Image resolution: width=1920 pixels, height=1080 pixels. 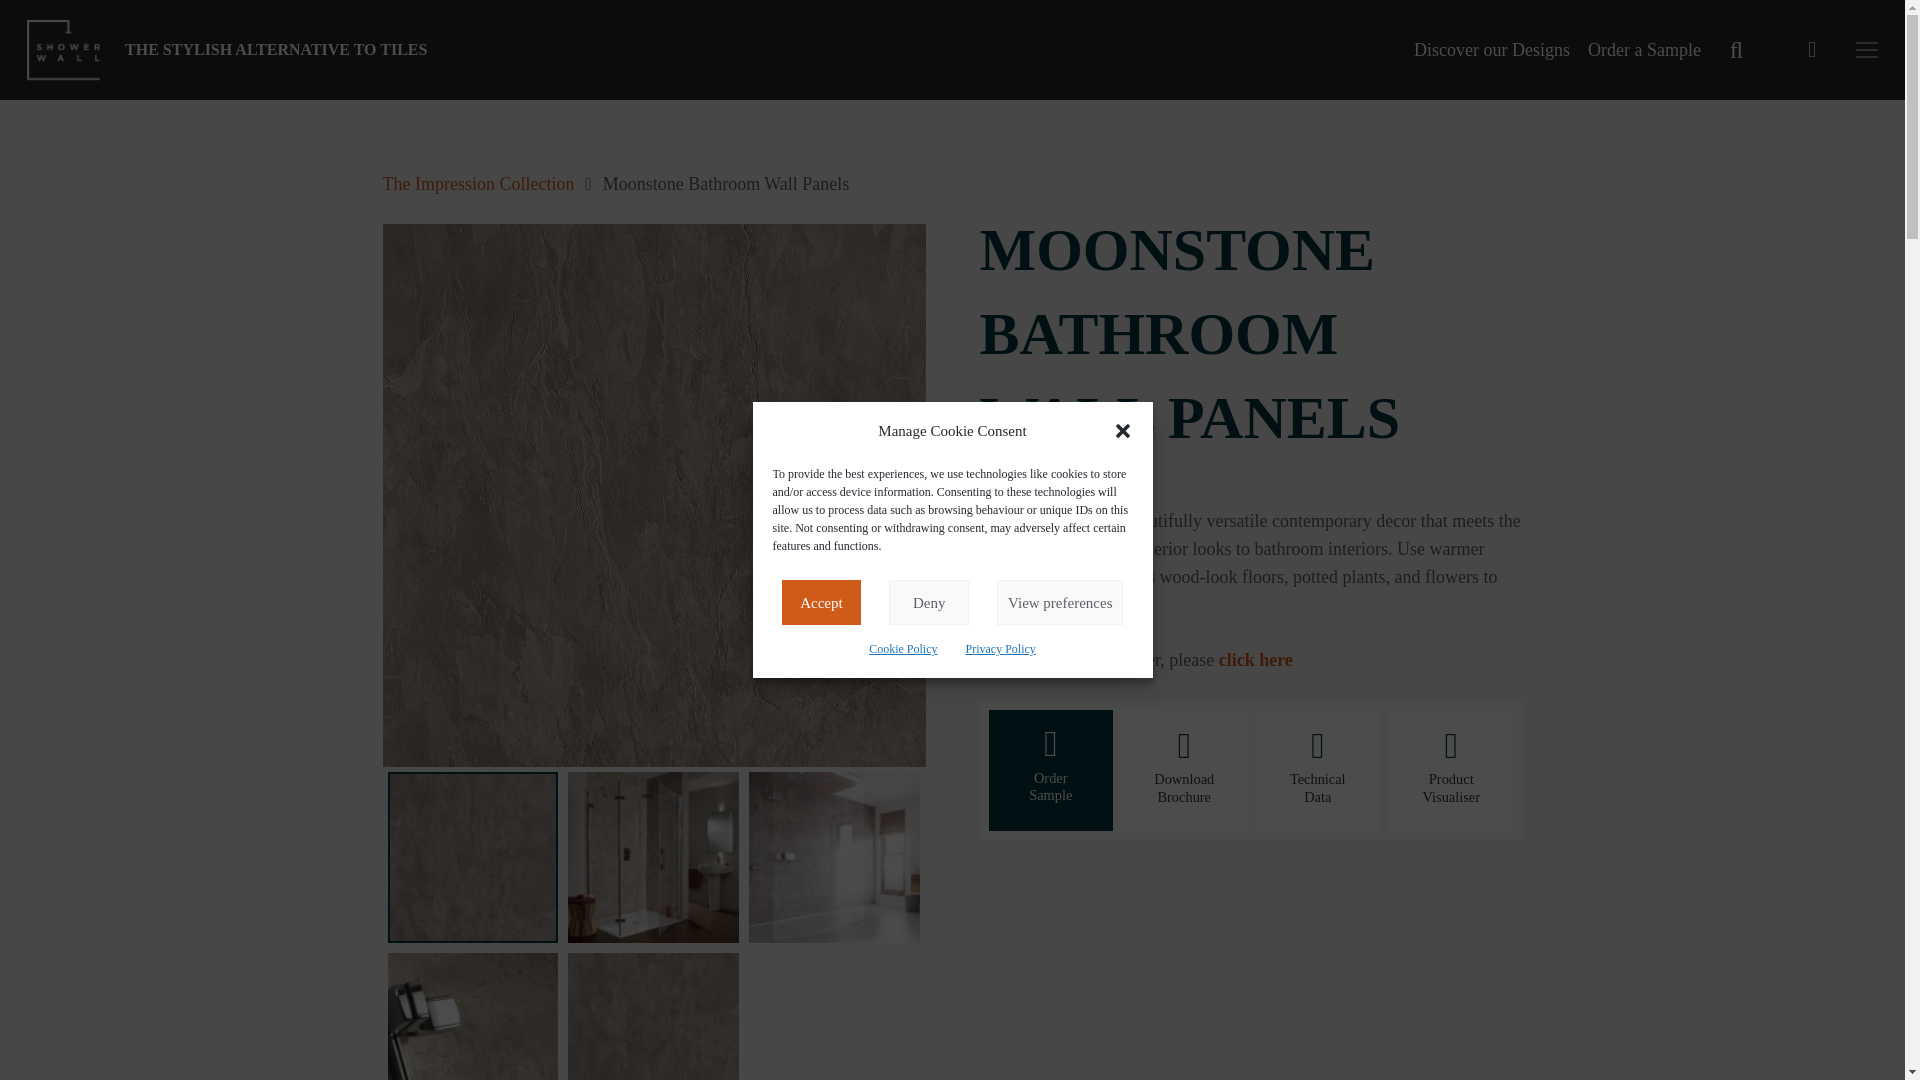 I want to click on Privacy Policy, so click(x=1000, y=649).